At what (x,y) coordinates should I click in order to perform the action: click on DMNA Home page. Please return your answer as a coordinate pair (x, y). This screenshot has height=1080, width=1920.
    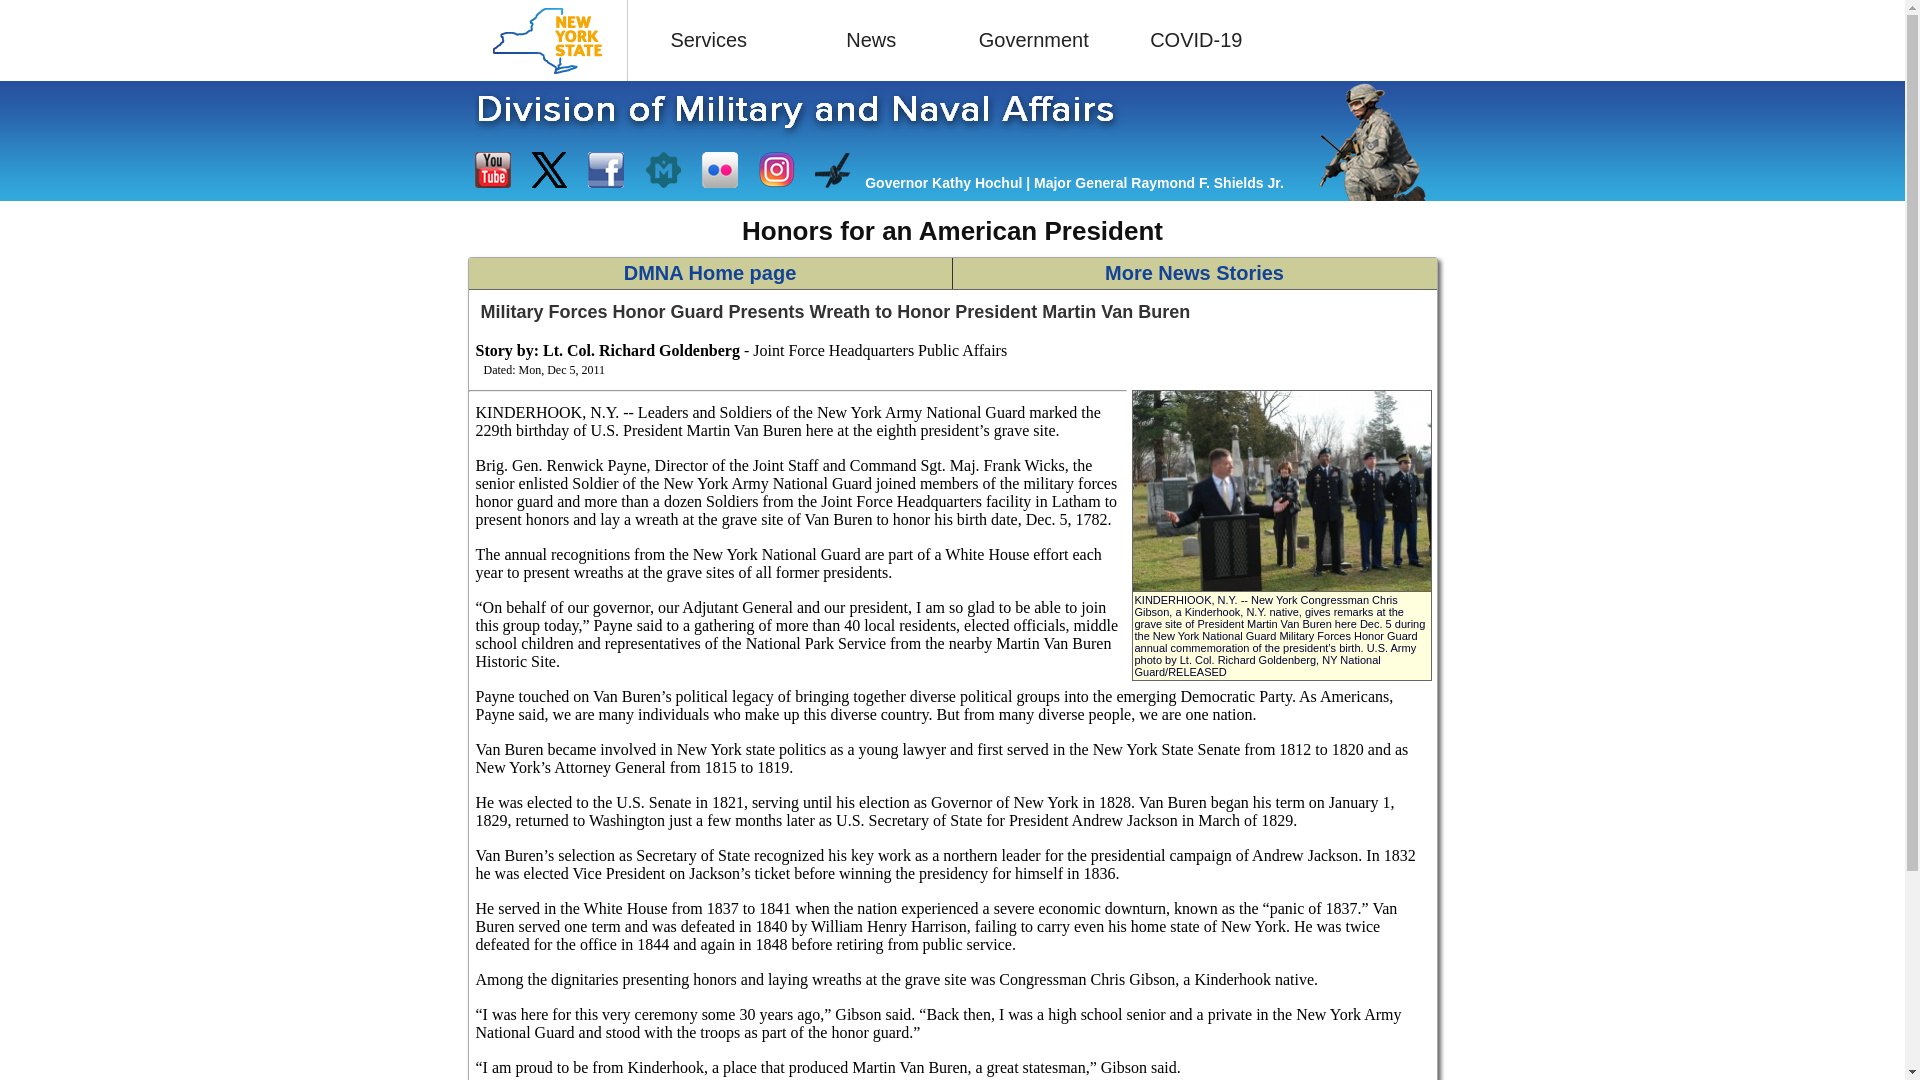
    Looking at the image, I should click on (710, 274).